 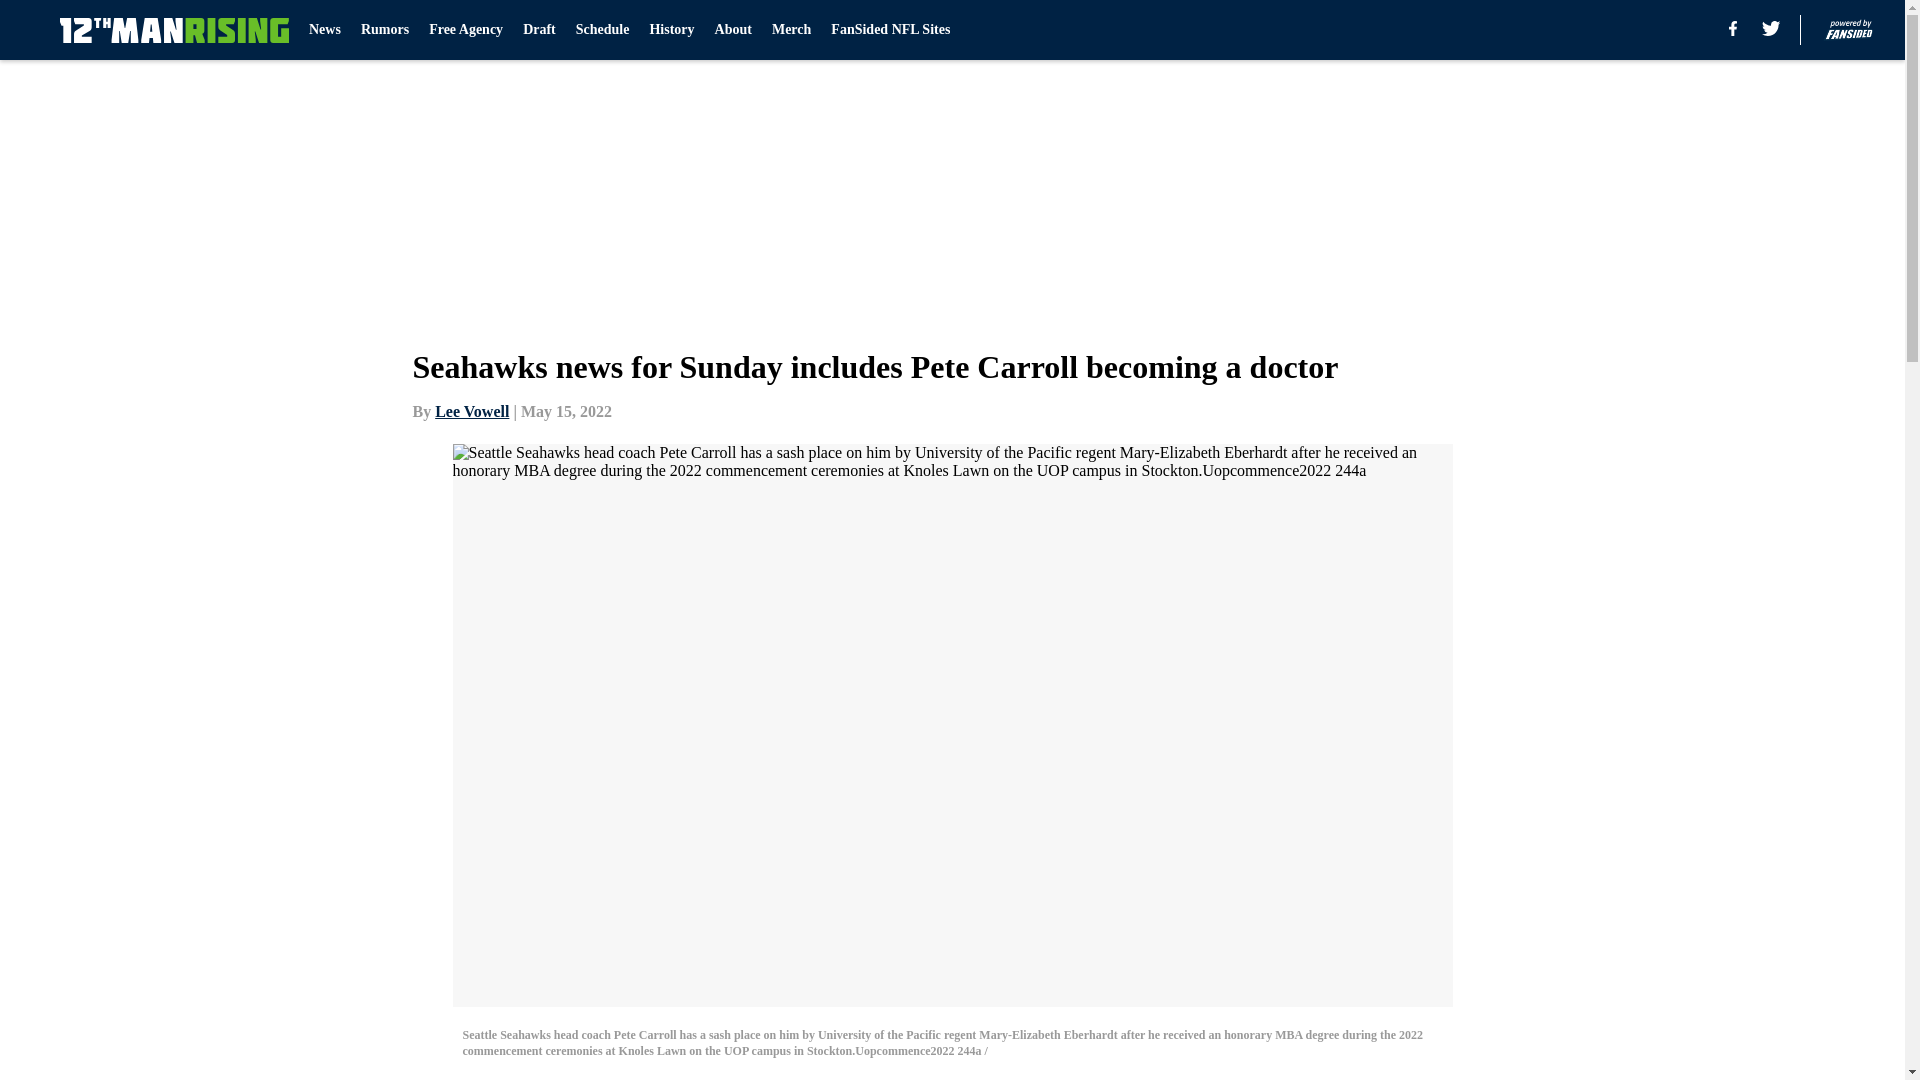 I want to click on Lee Vowell, so click(x=472, y=411).